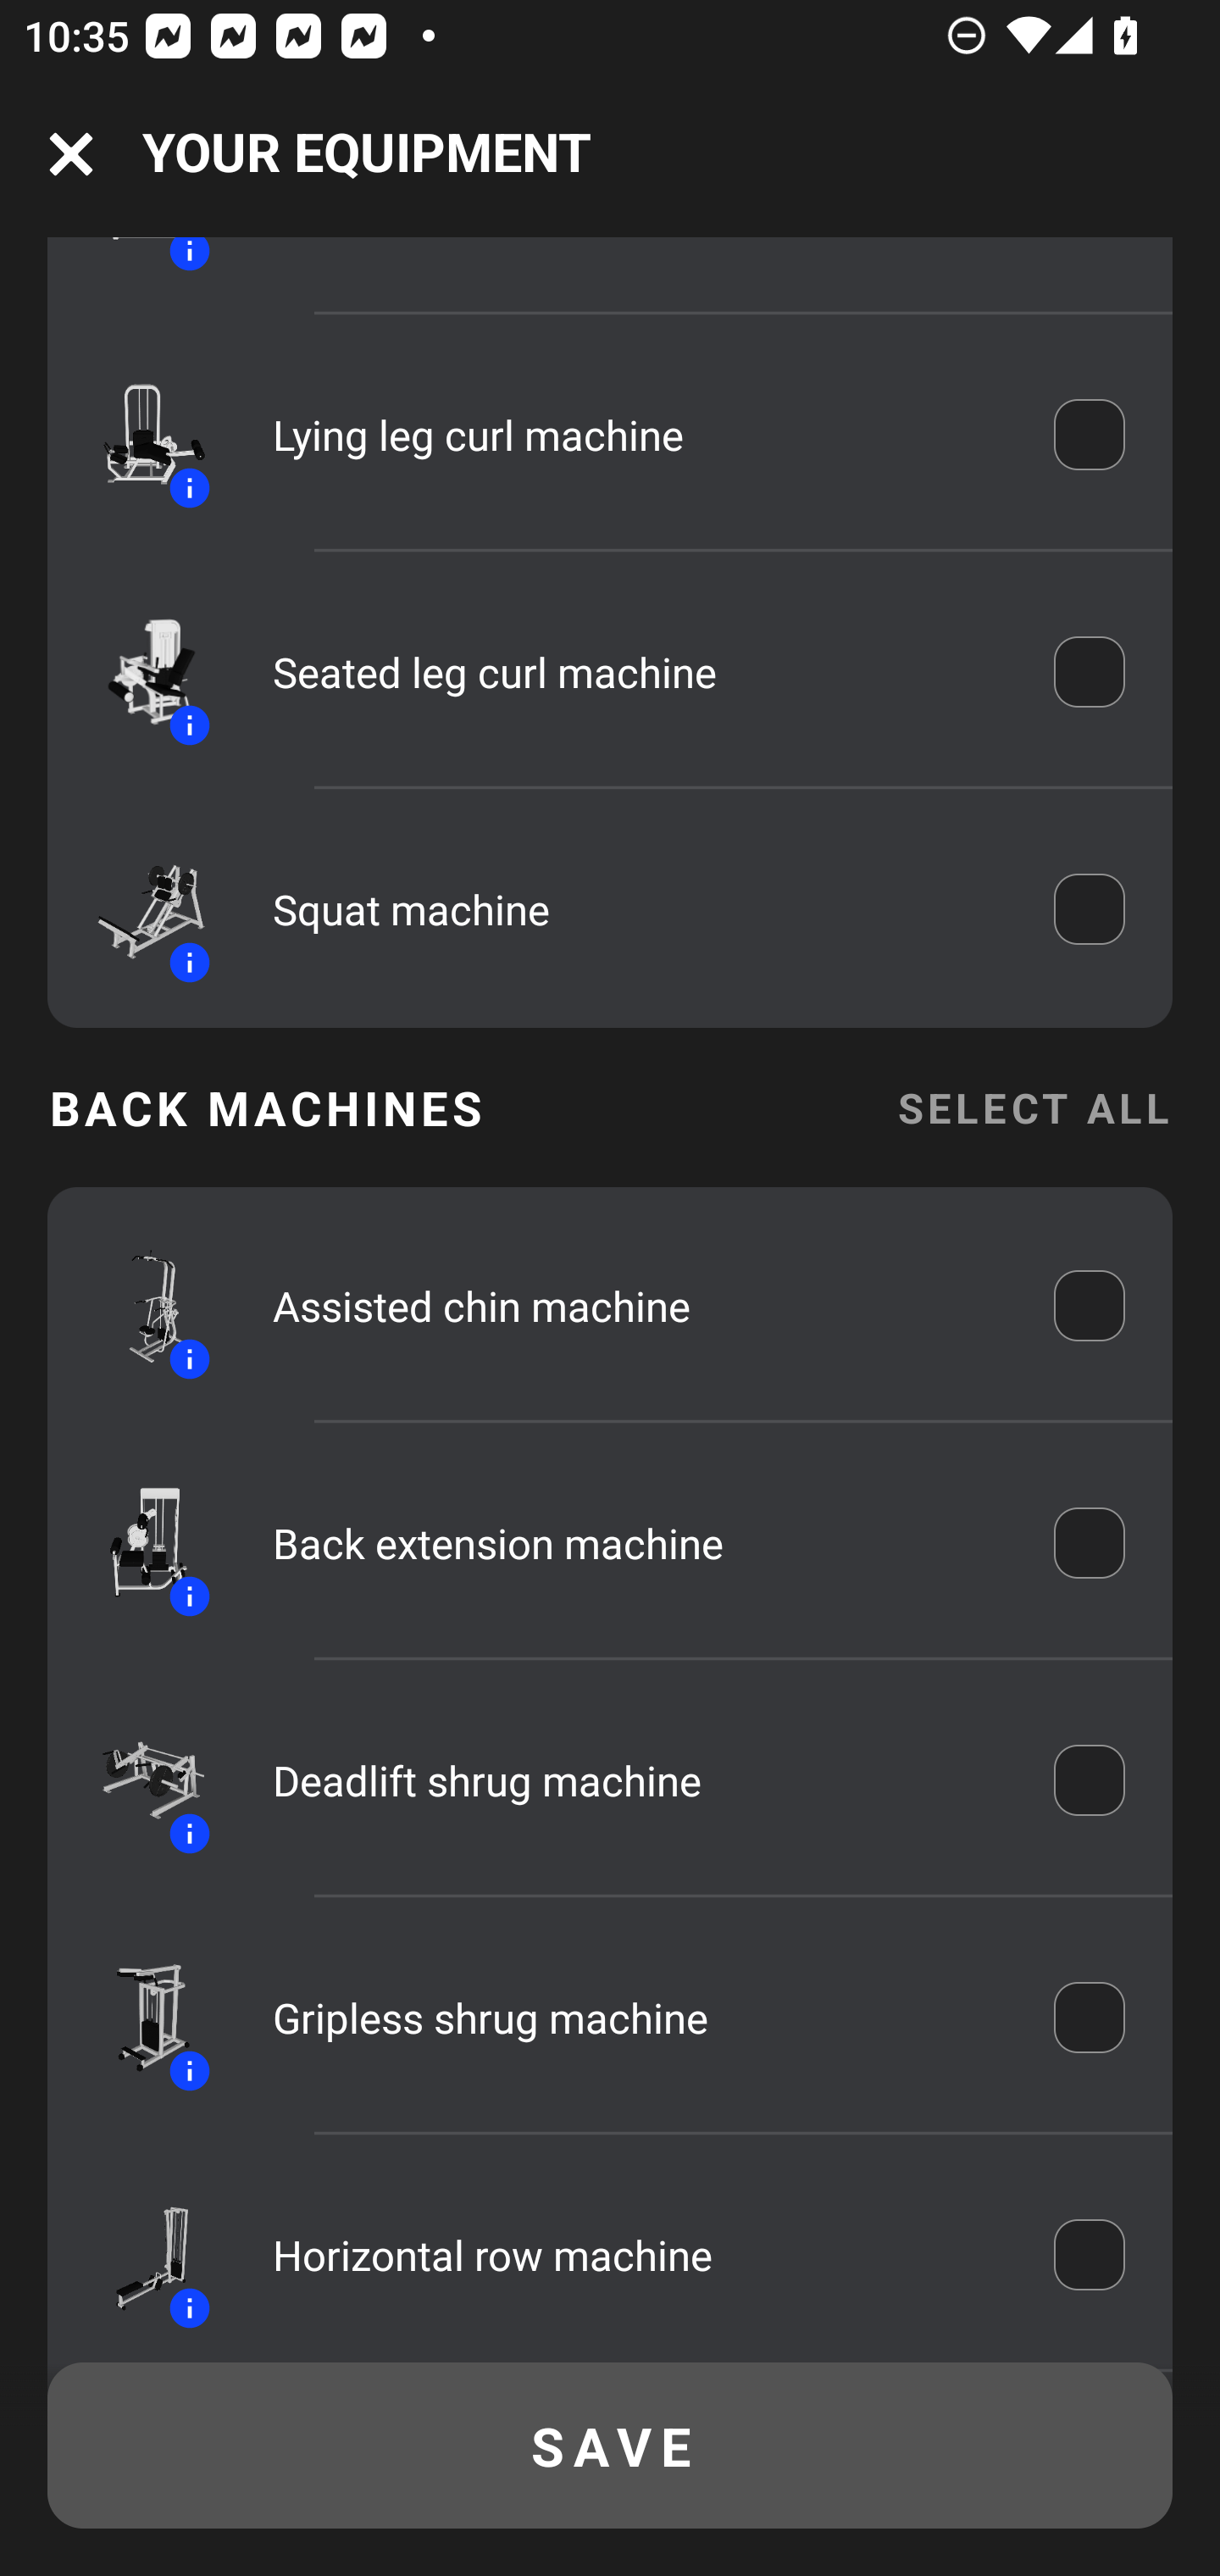 This screenshot has width=1220, height=2576. I want to click on Equipment icon Information icon, so click(136, 908).